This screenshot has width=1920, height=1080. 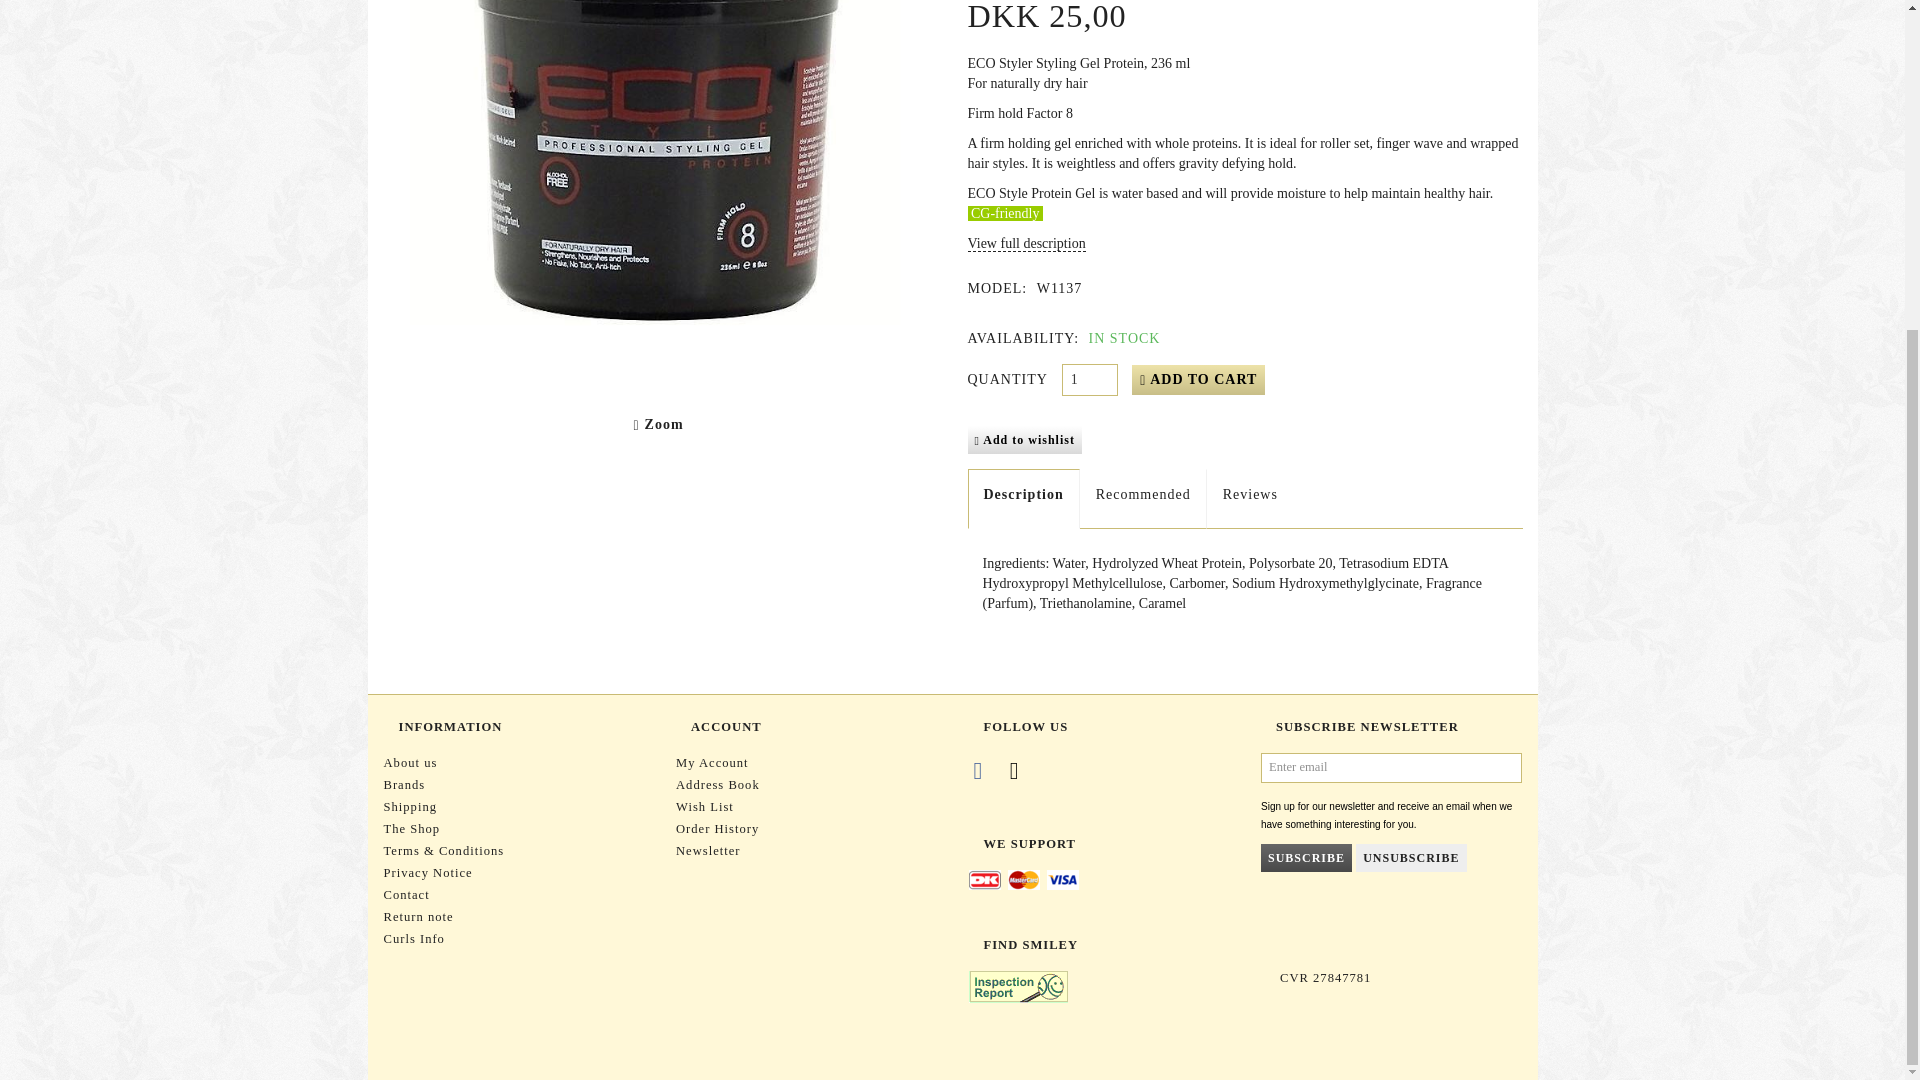 What do you see at coordinates (1089, 380) in the screenshot?
I see `1` at bounding box center [1089, 380].